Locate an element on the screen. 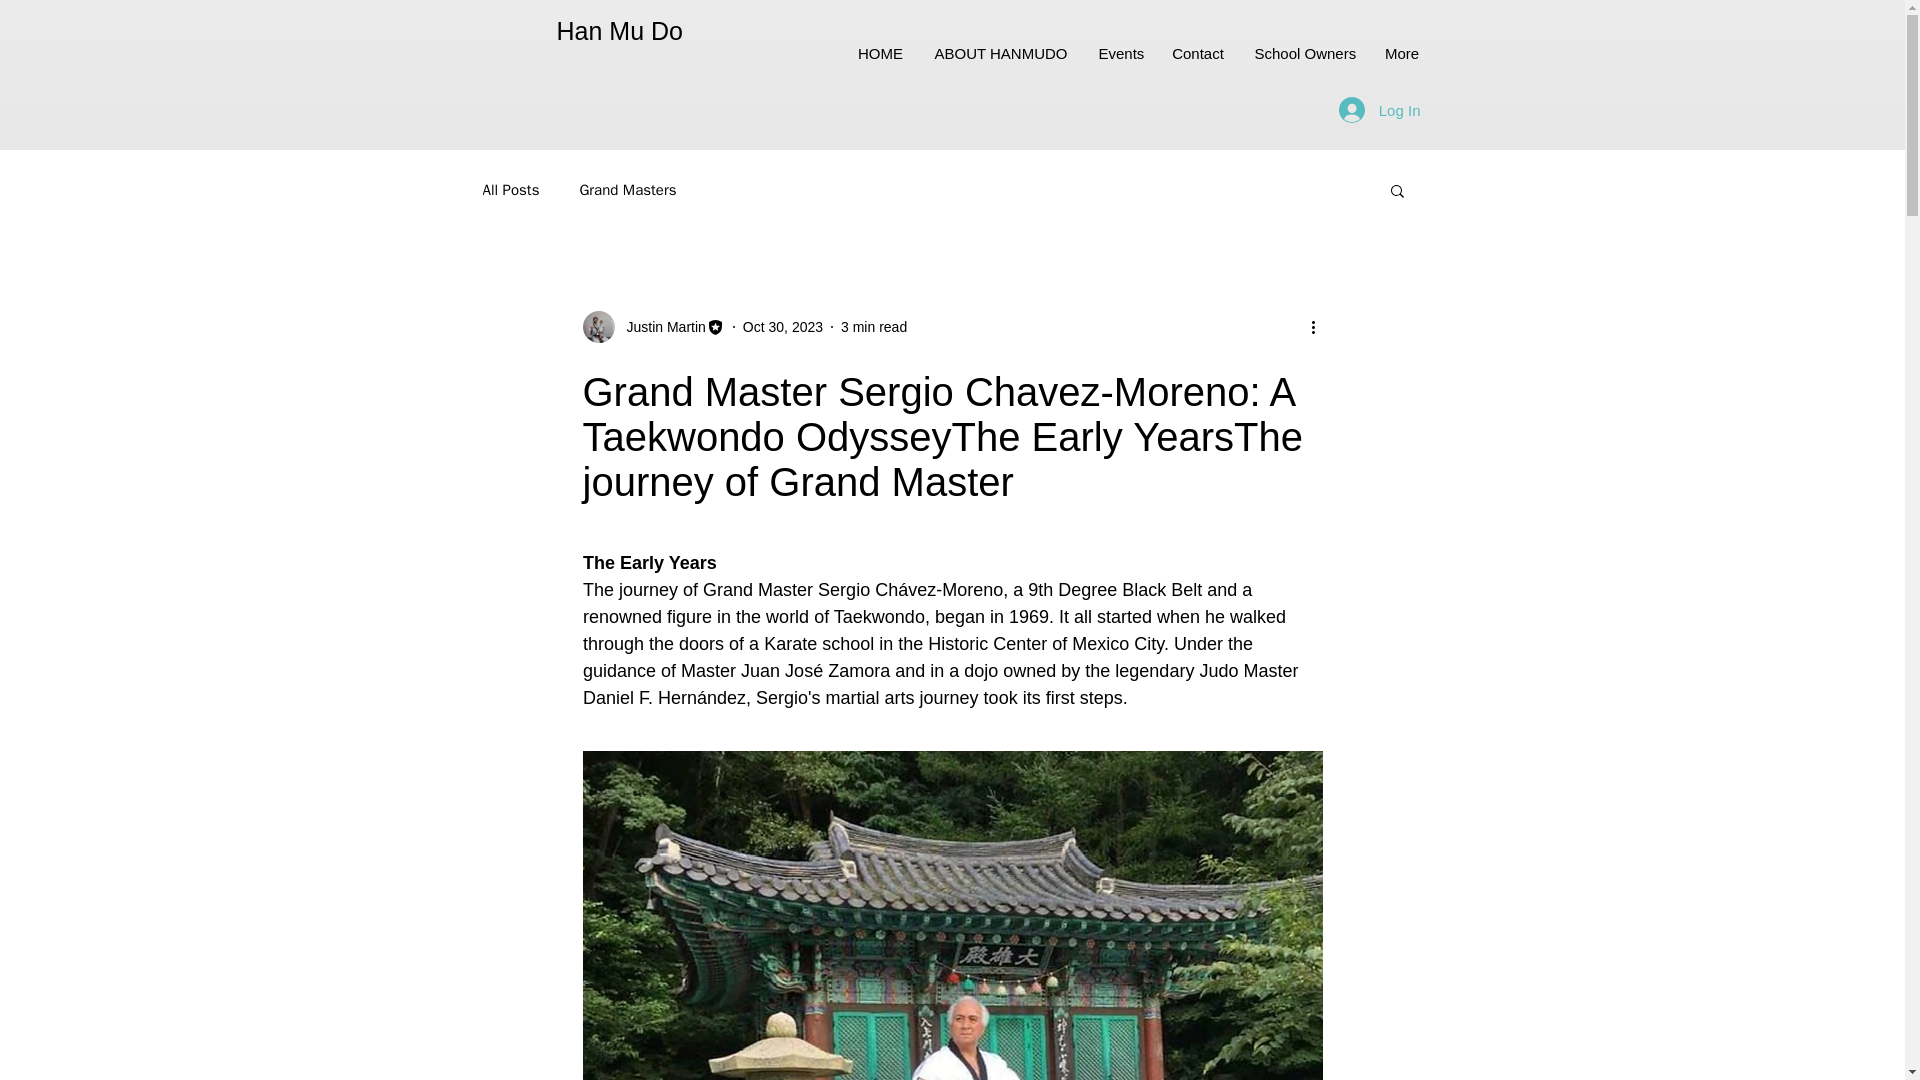 This screenshot has width=1920, height=1080. Grand Masters is located at coordinates (627, 189).